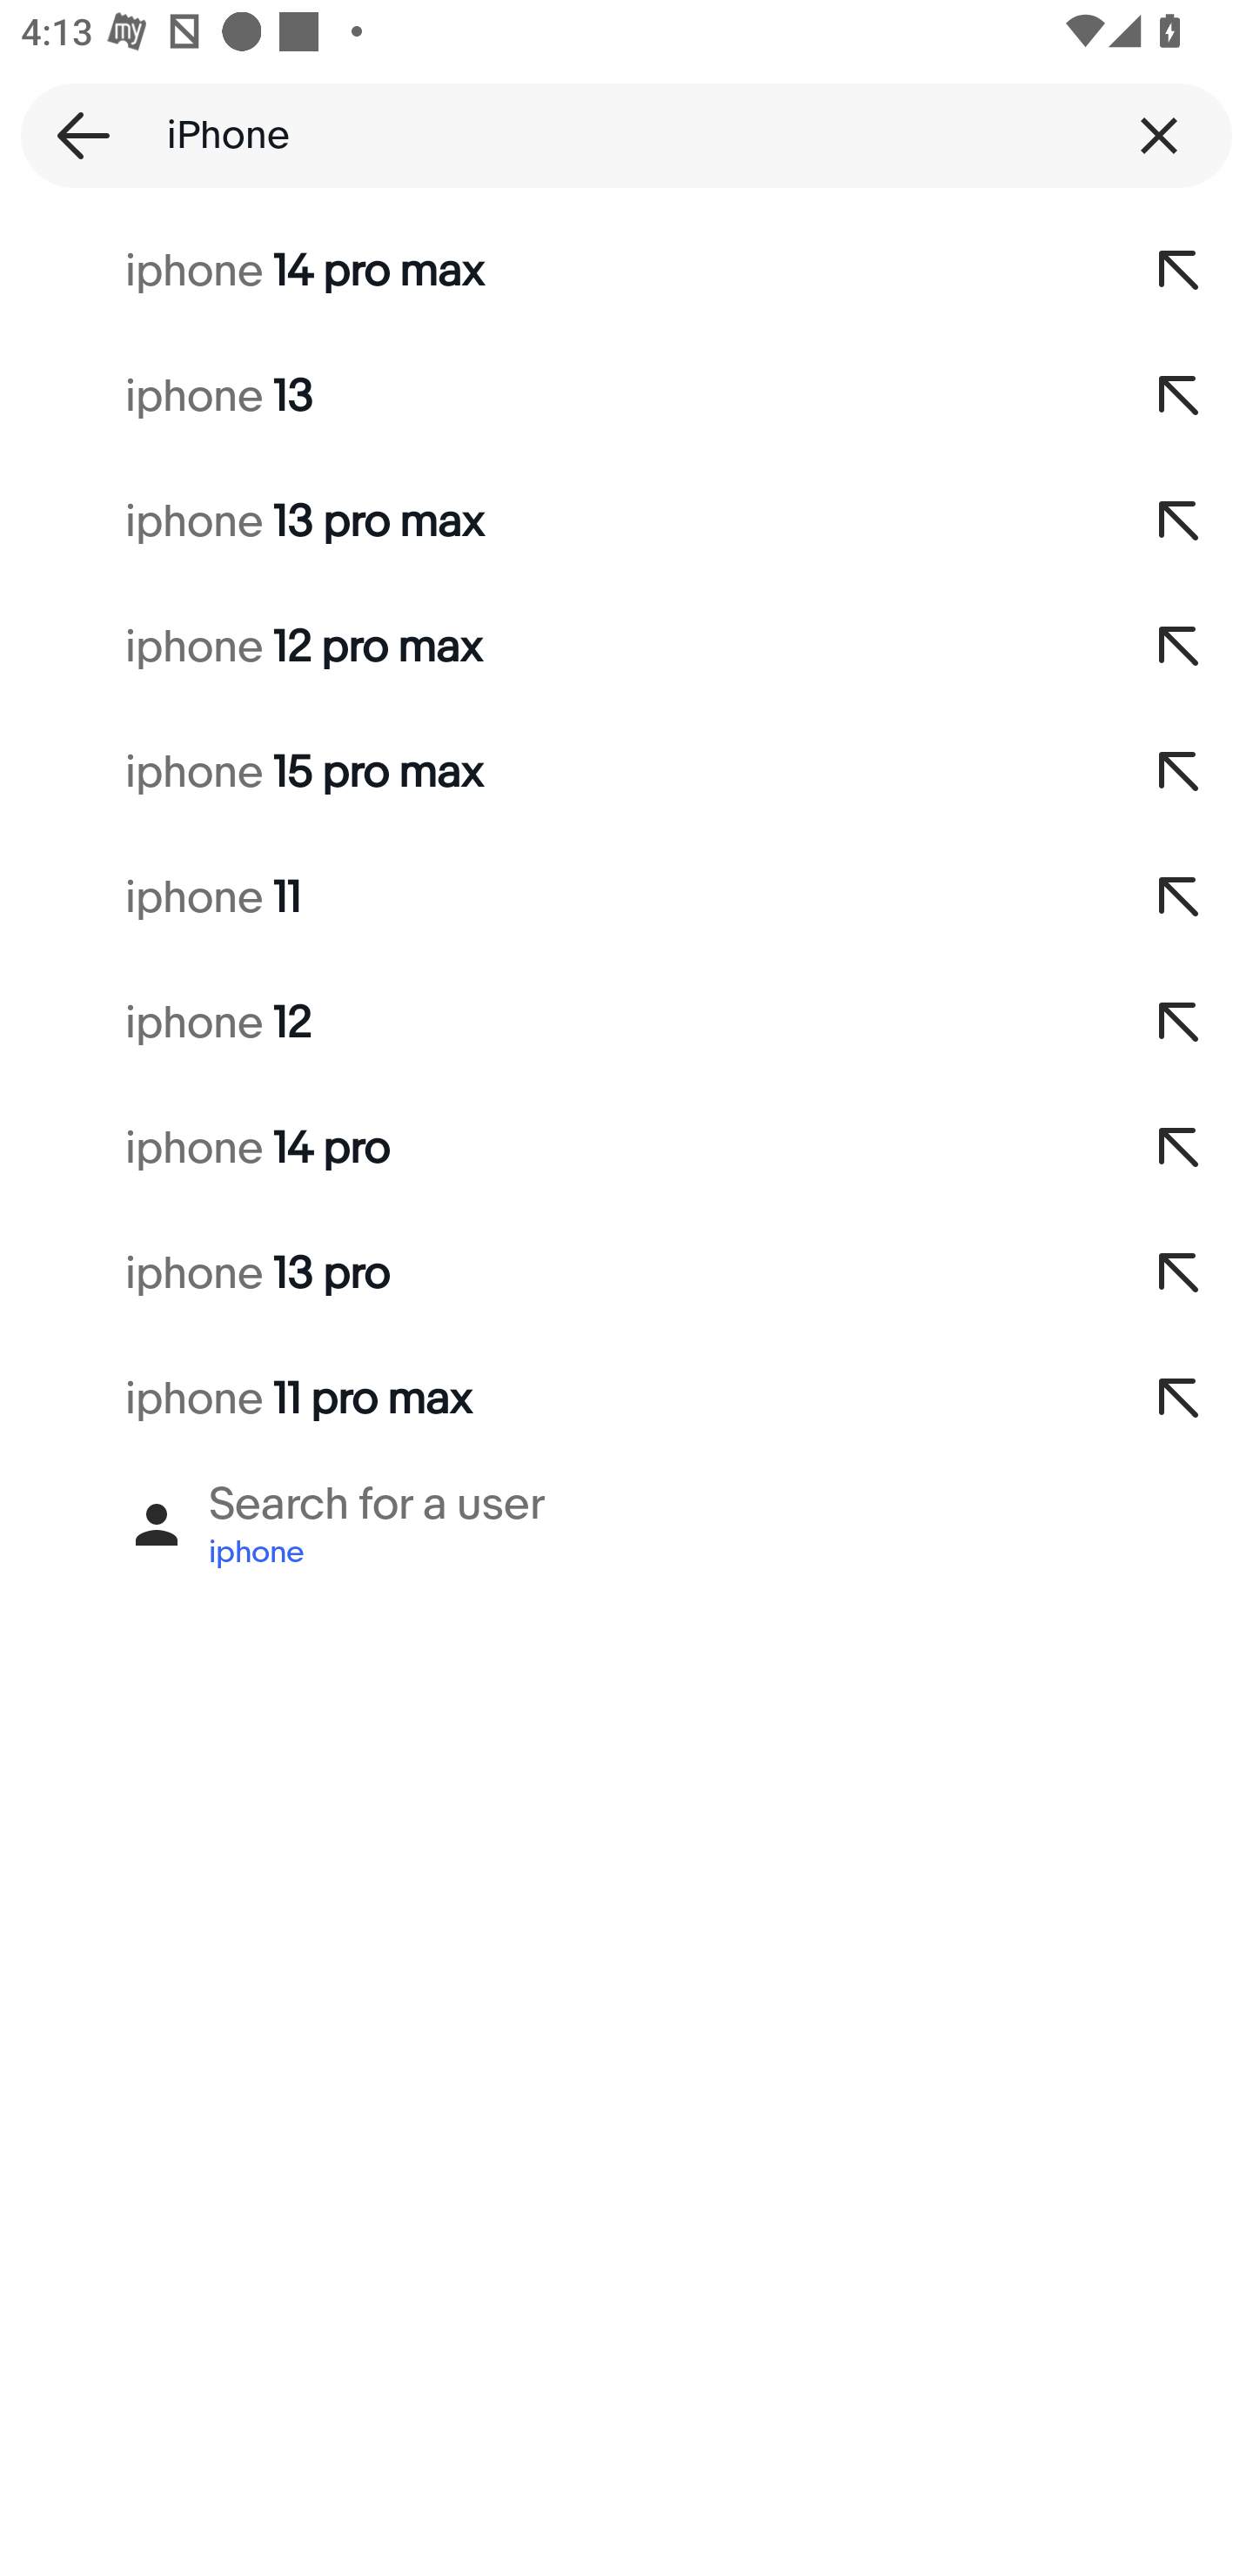 The width and height of the screenshot is (1253, 2576). What do you see at coordinates (626, 1525) in the screenshot?
I see `Search for a user
iphone` at bounding box center [626, 1525].